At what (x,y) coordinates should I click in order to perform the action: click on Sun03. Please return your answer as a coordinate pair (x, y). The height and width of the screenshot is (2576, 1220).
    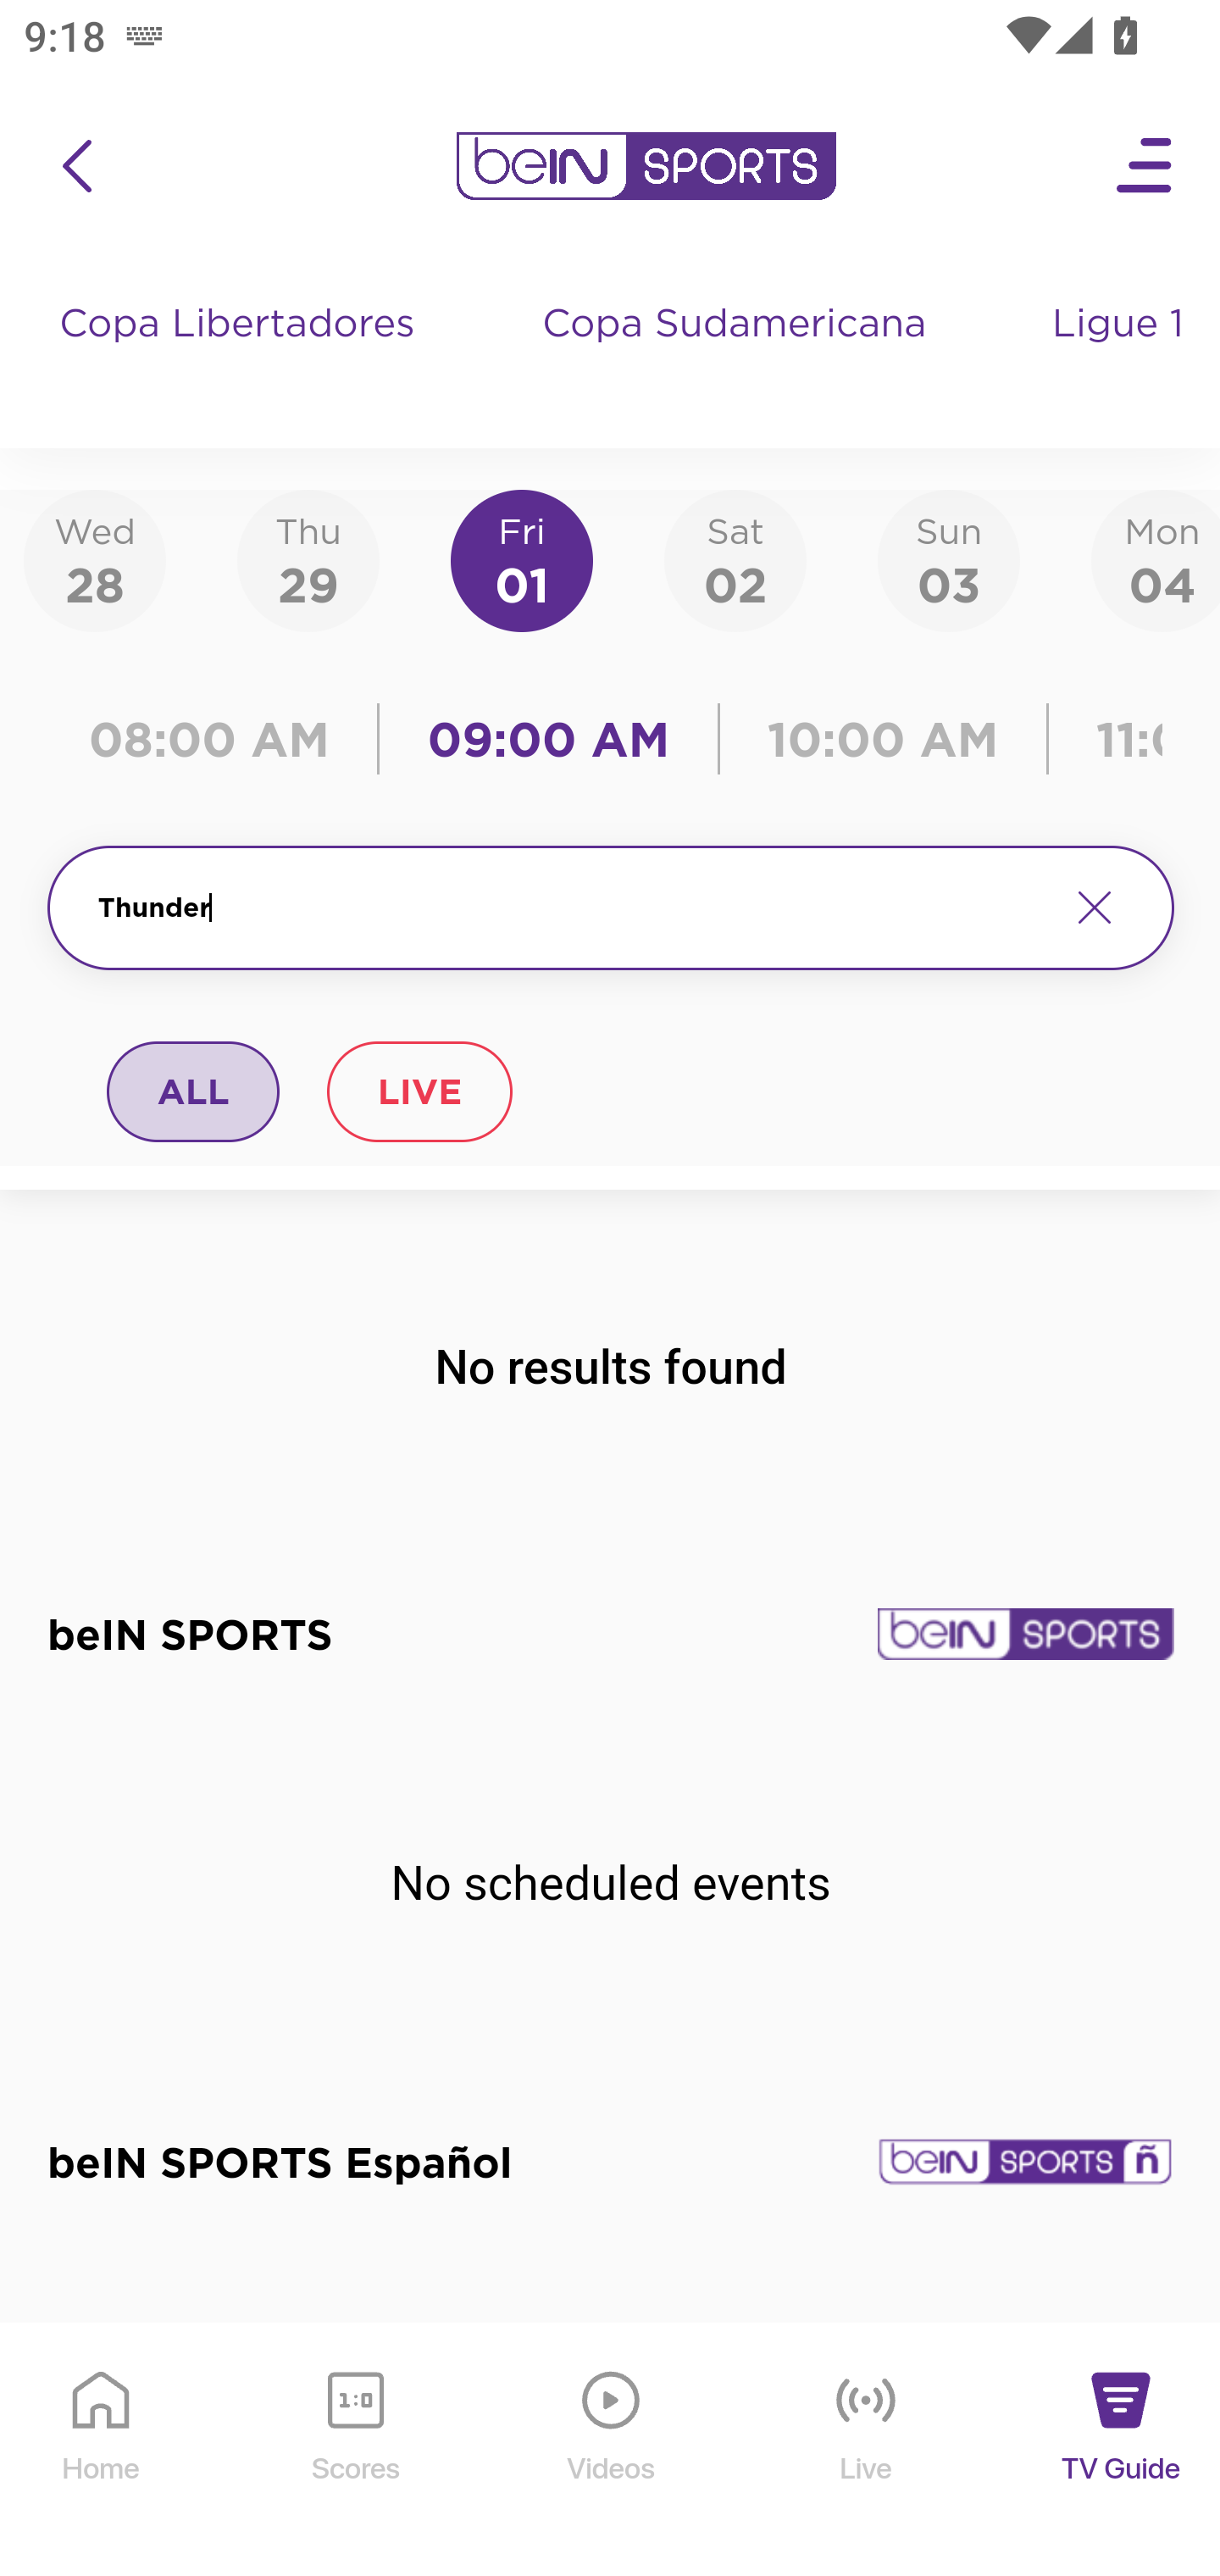
    Looking at the image, I should click on (949, 559).